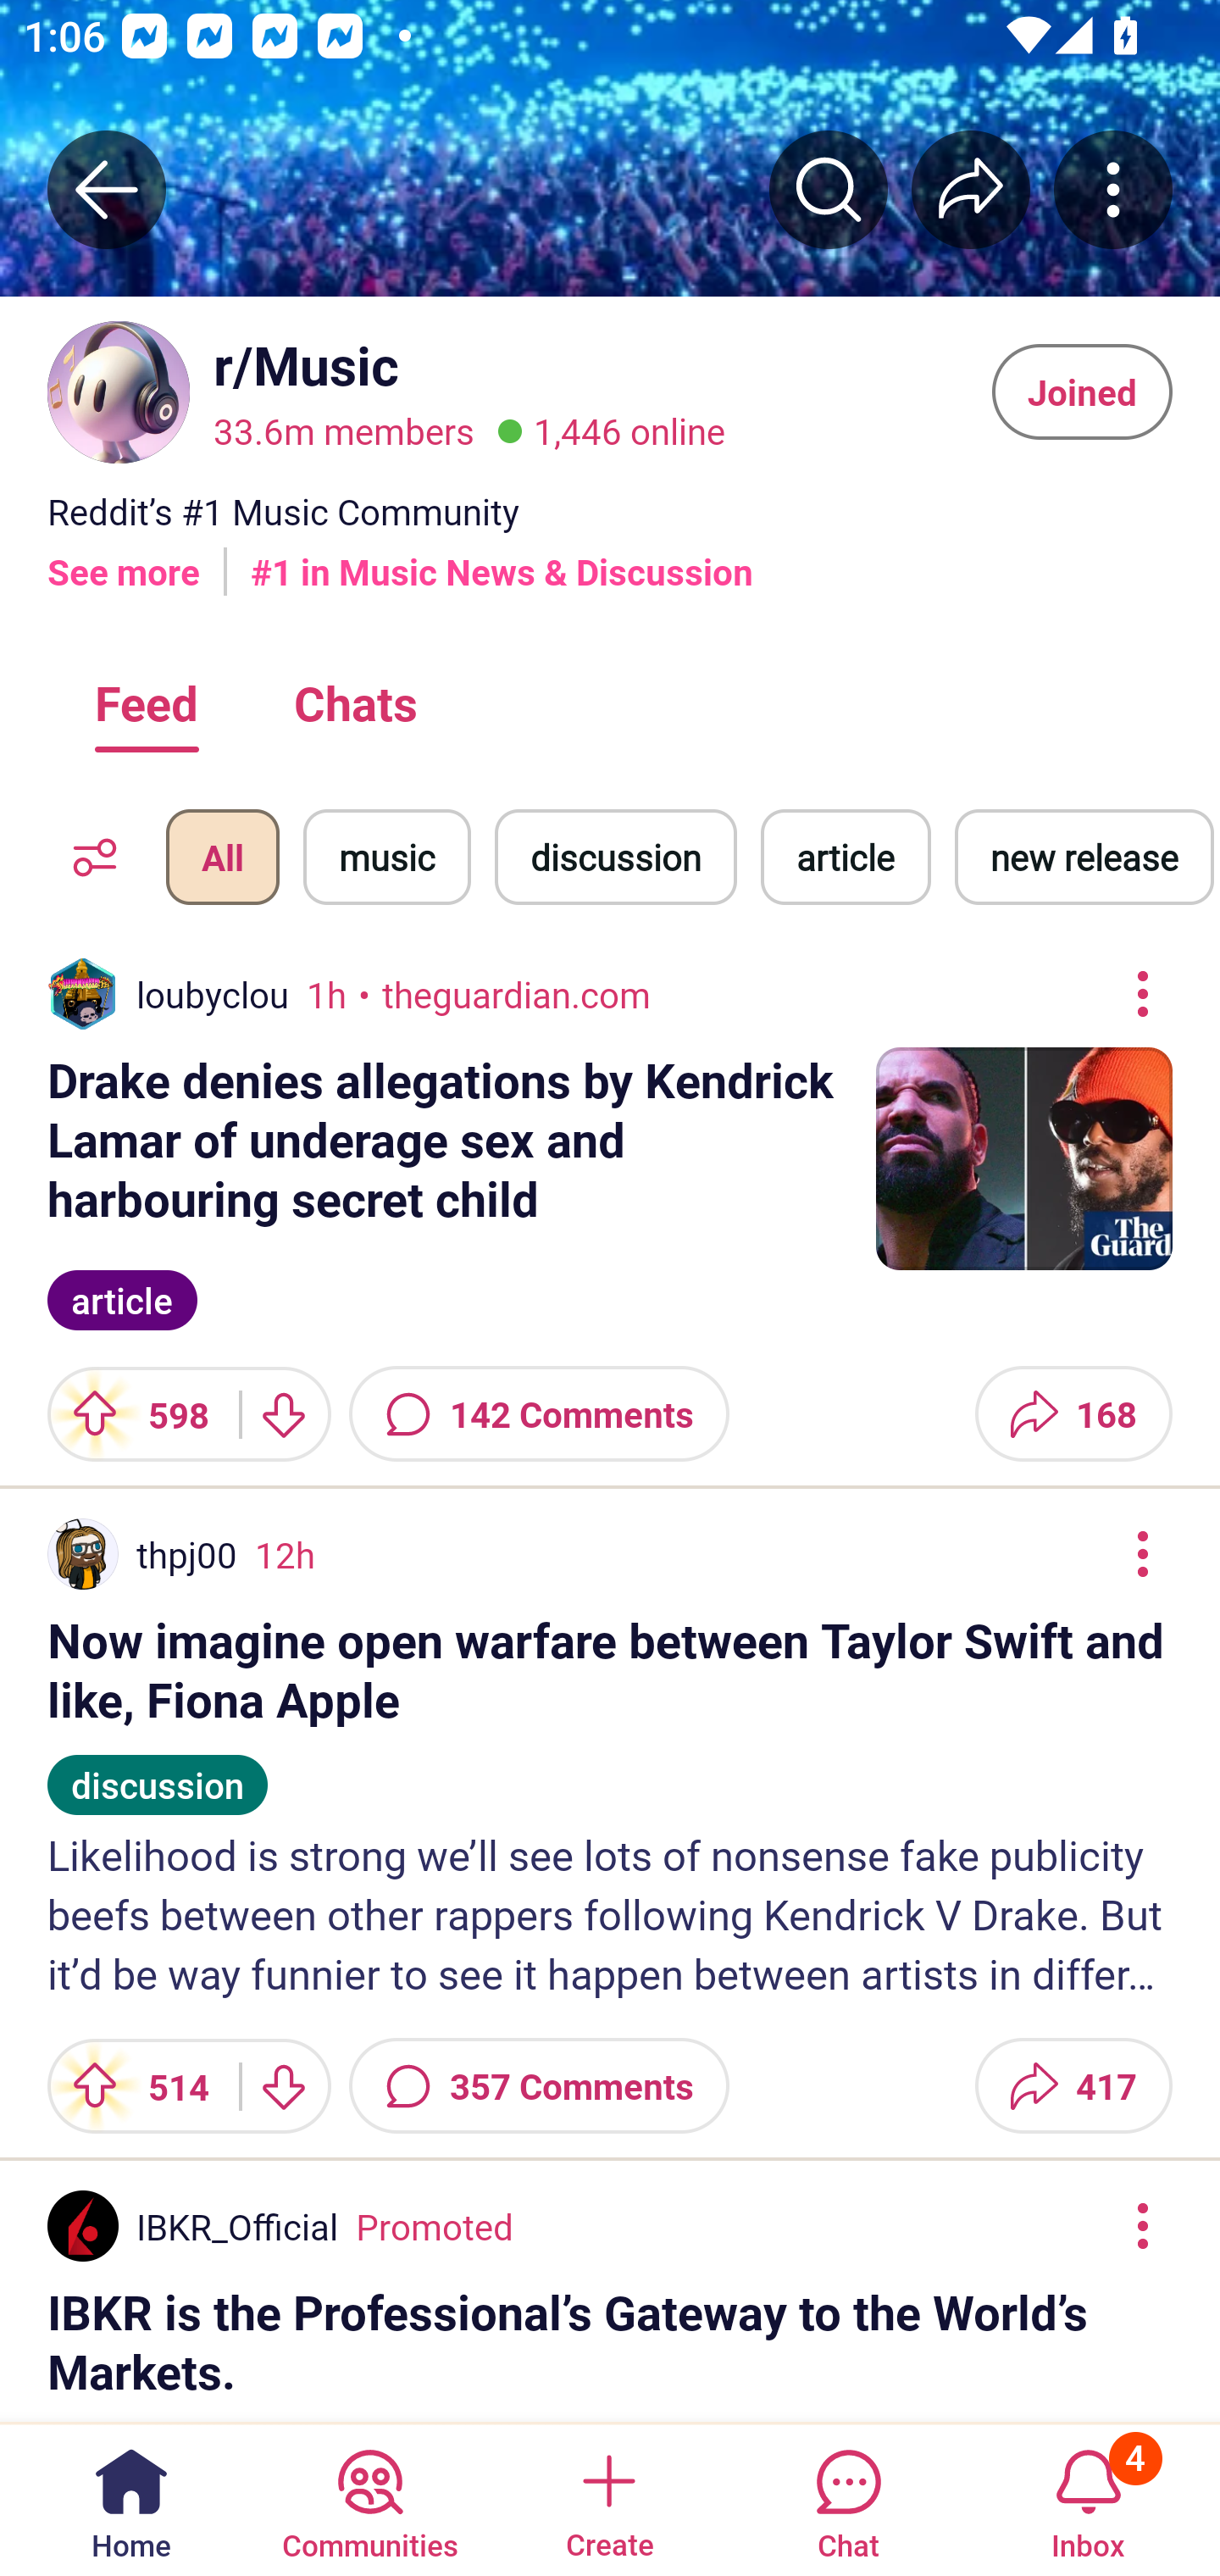 This screenshot has height=2576, width=1220. What do you see at coordinates (158, 1769) in the screenshot?
I see `discussion` at bounding box center [158, 1769].